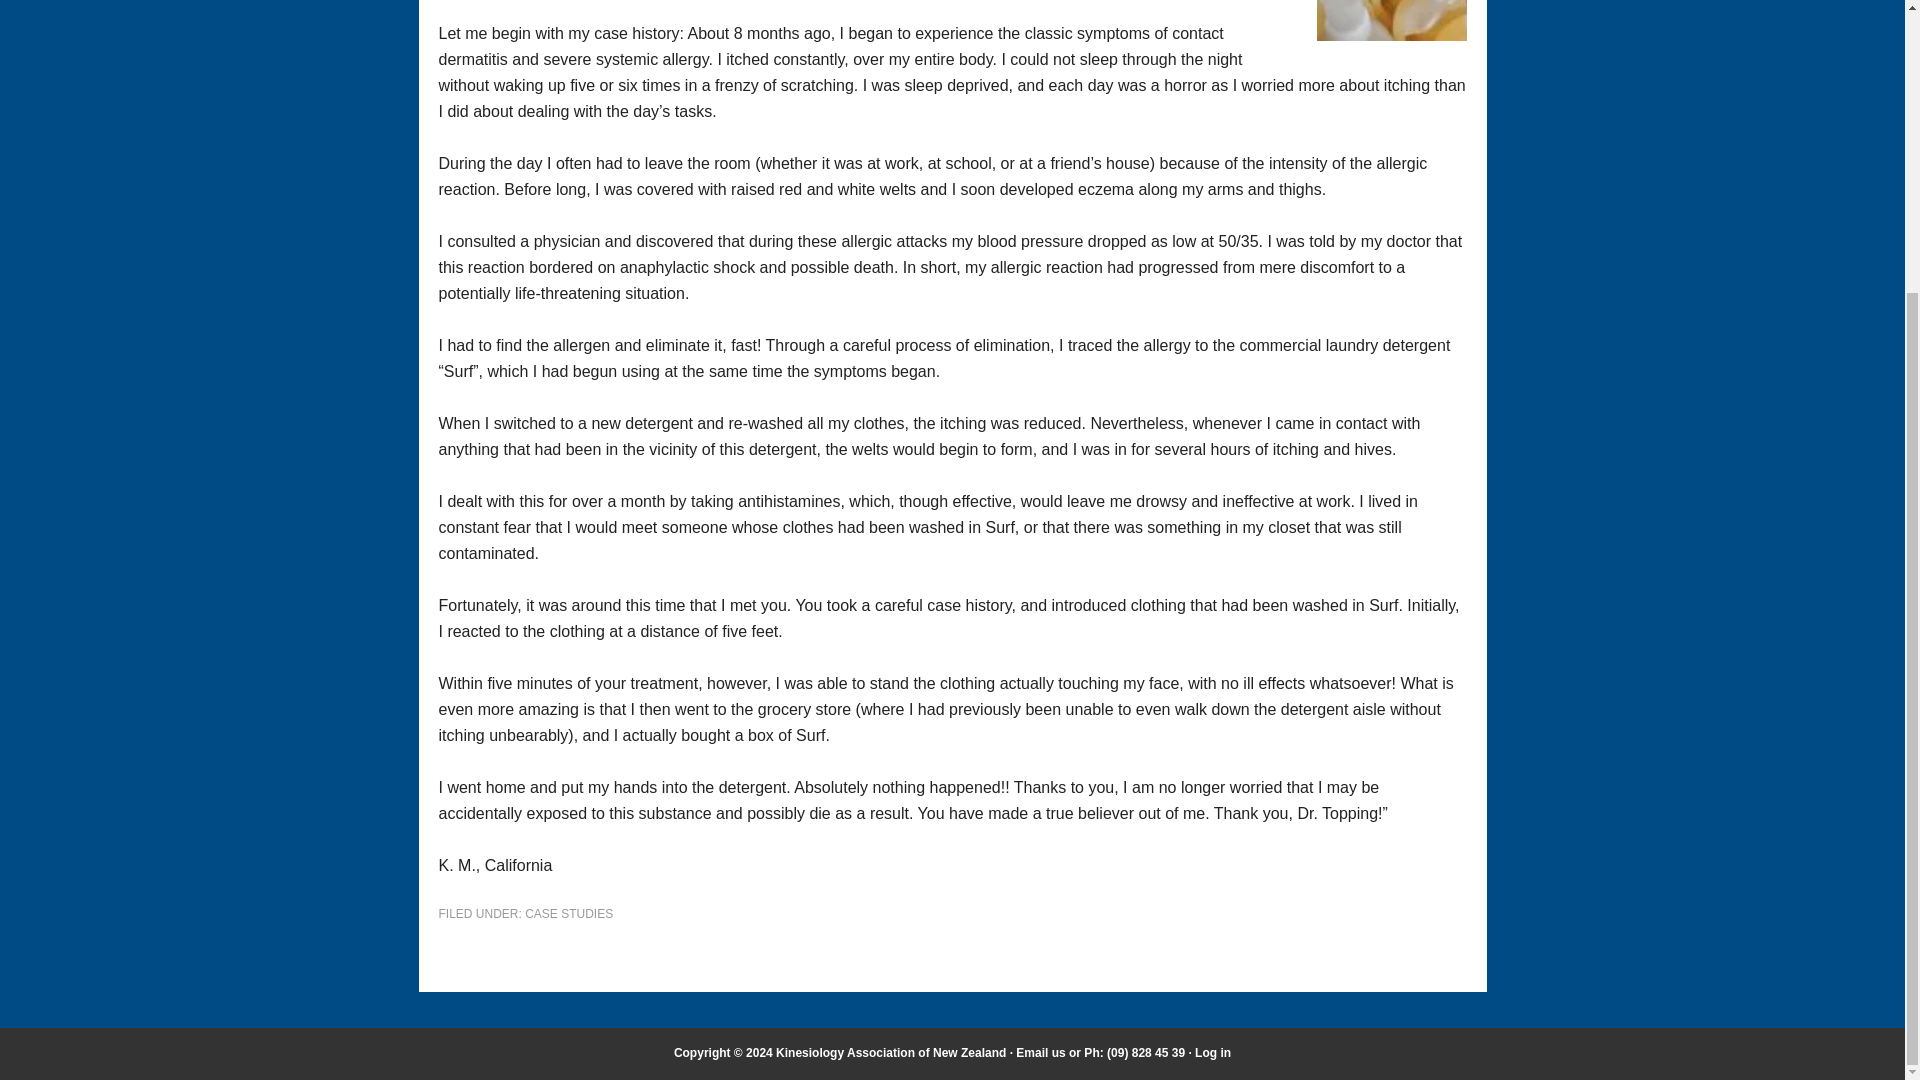  Describe the element at coordinates (1040, 1052) in the screenshot. I see `Email us` at that location.